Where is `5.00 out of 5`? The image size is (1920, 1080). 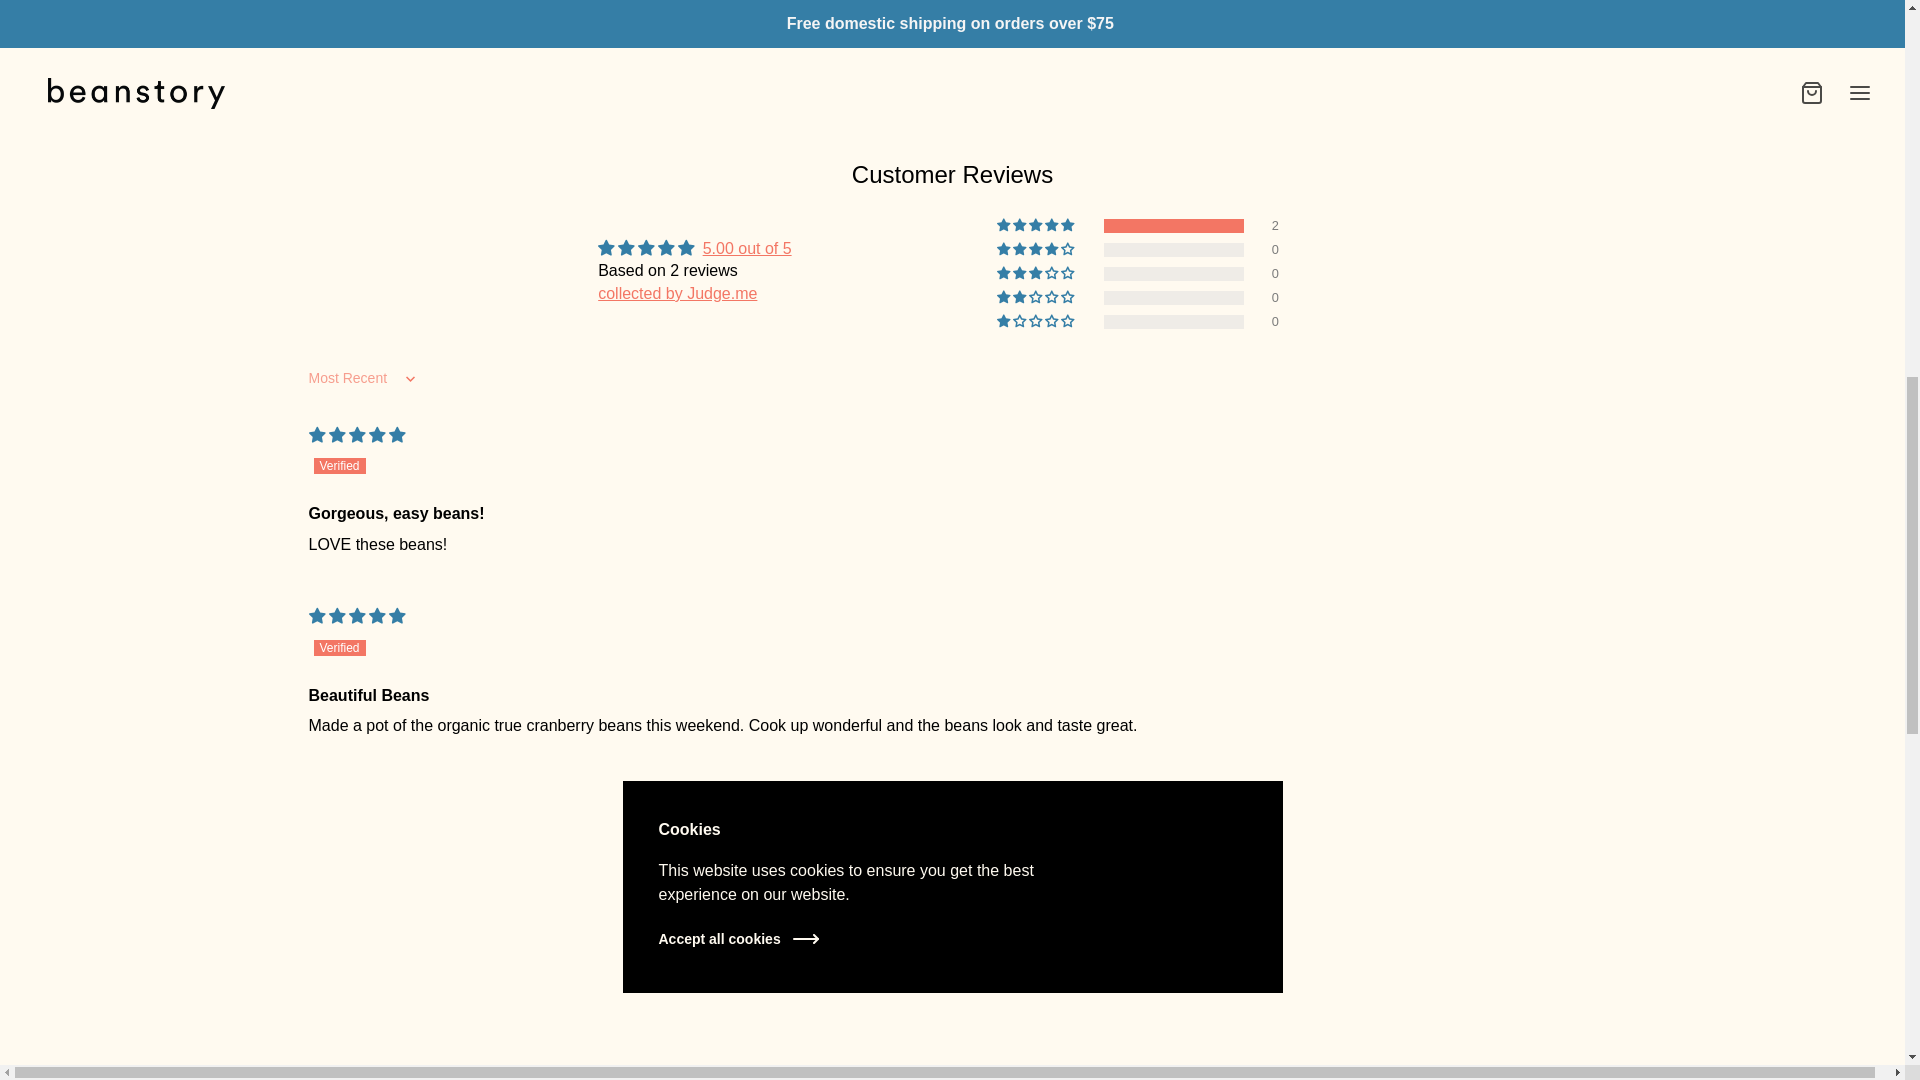 5.00 out of 5 is located at coordinates (746, 248).